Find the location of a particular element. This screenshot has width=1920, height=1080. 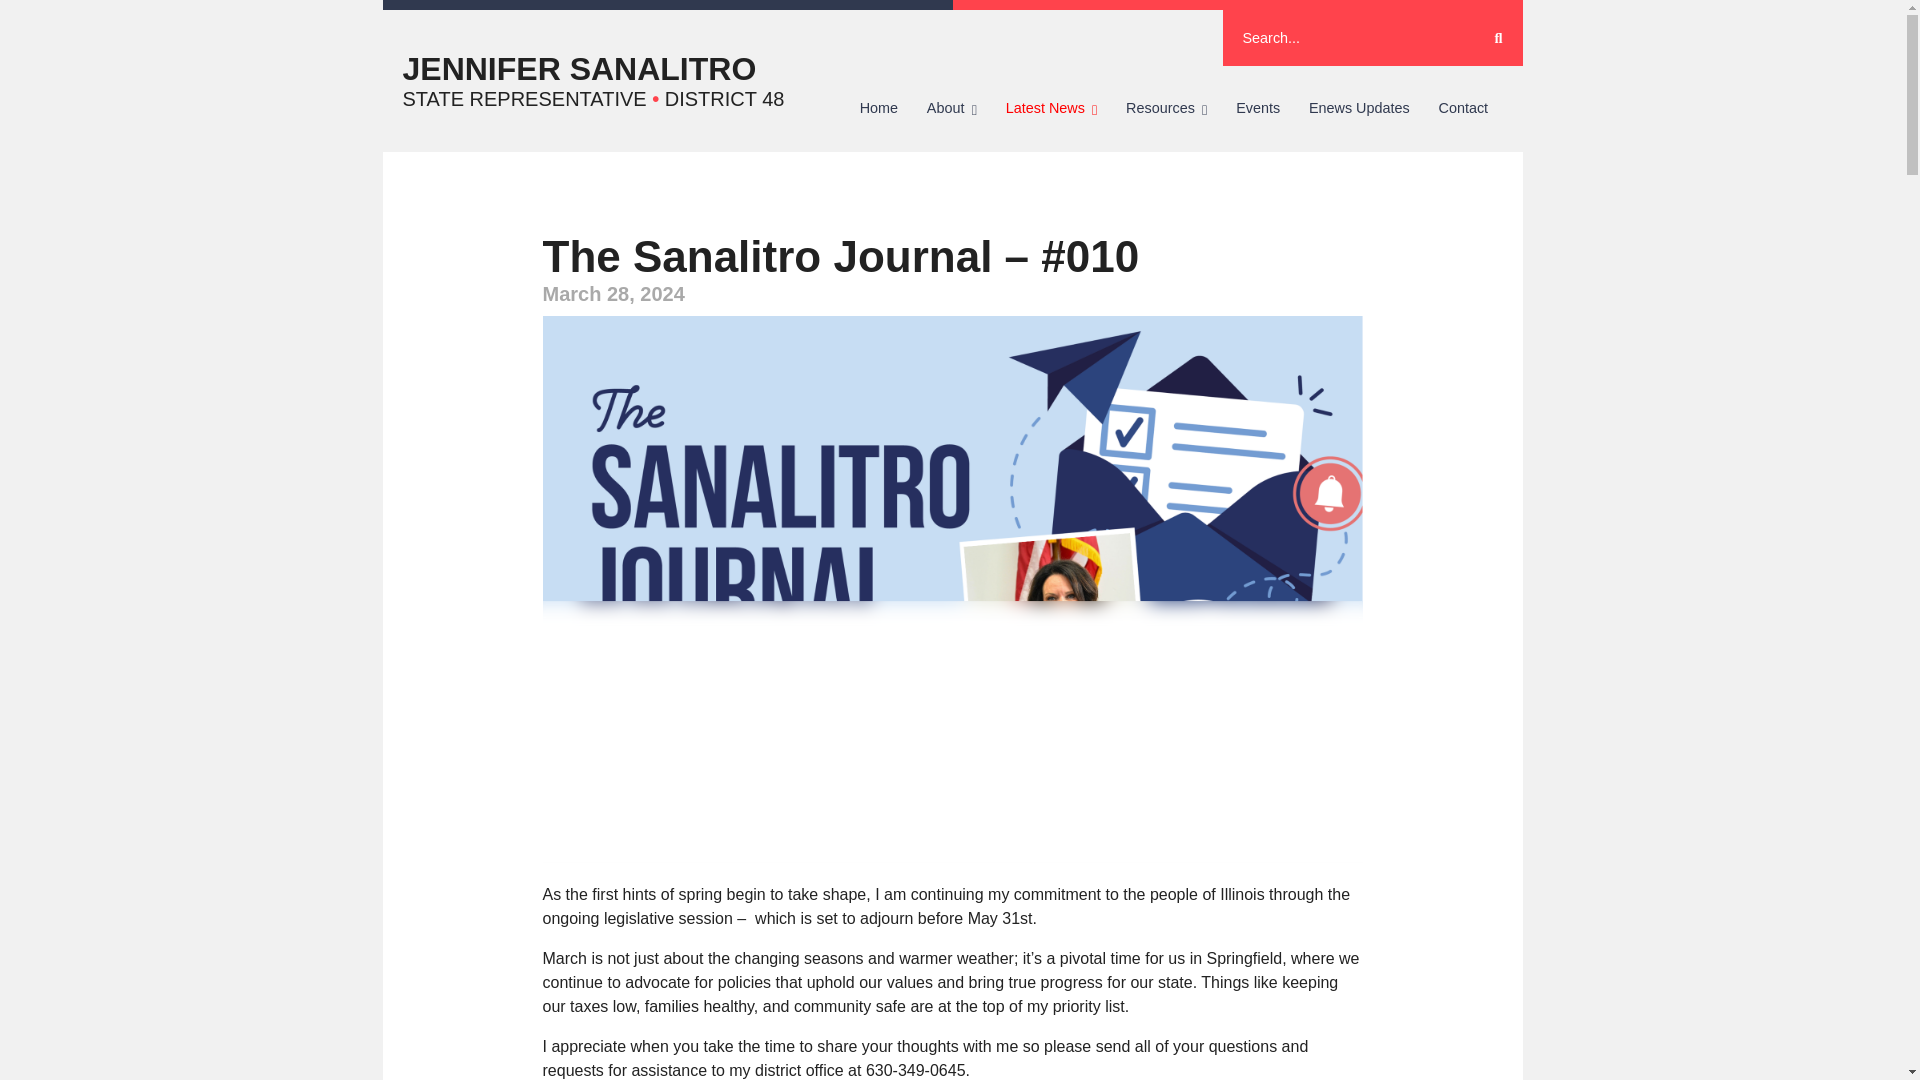

Latest News is located at coordinates (1050, 108).